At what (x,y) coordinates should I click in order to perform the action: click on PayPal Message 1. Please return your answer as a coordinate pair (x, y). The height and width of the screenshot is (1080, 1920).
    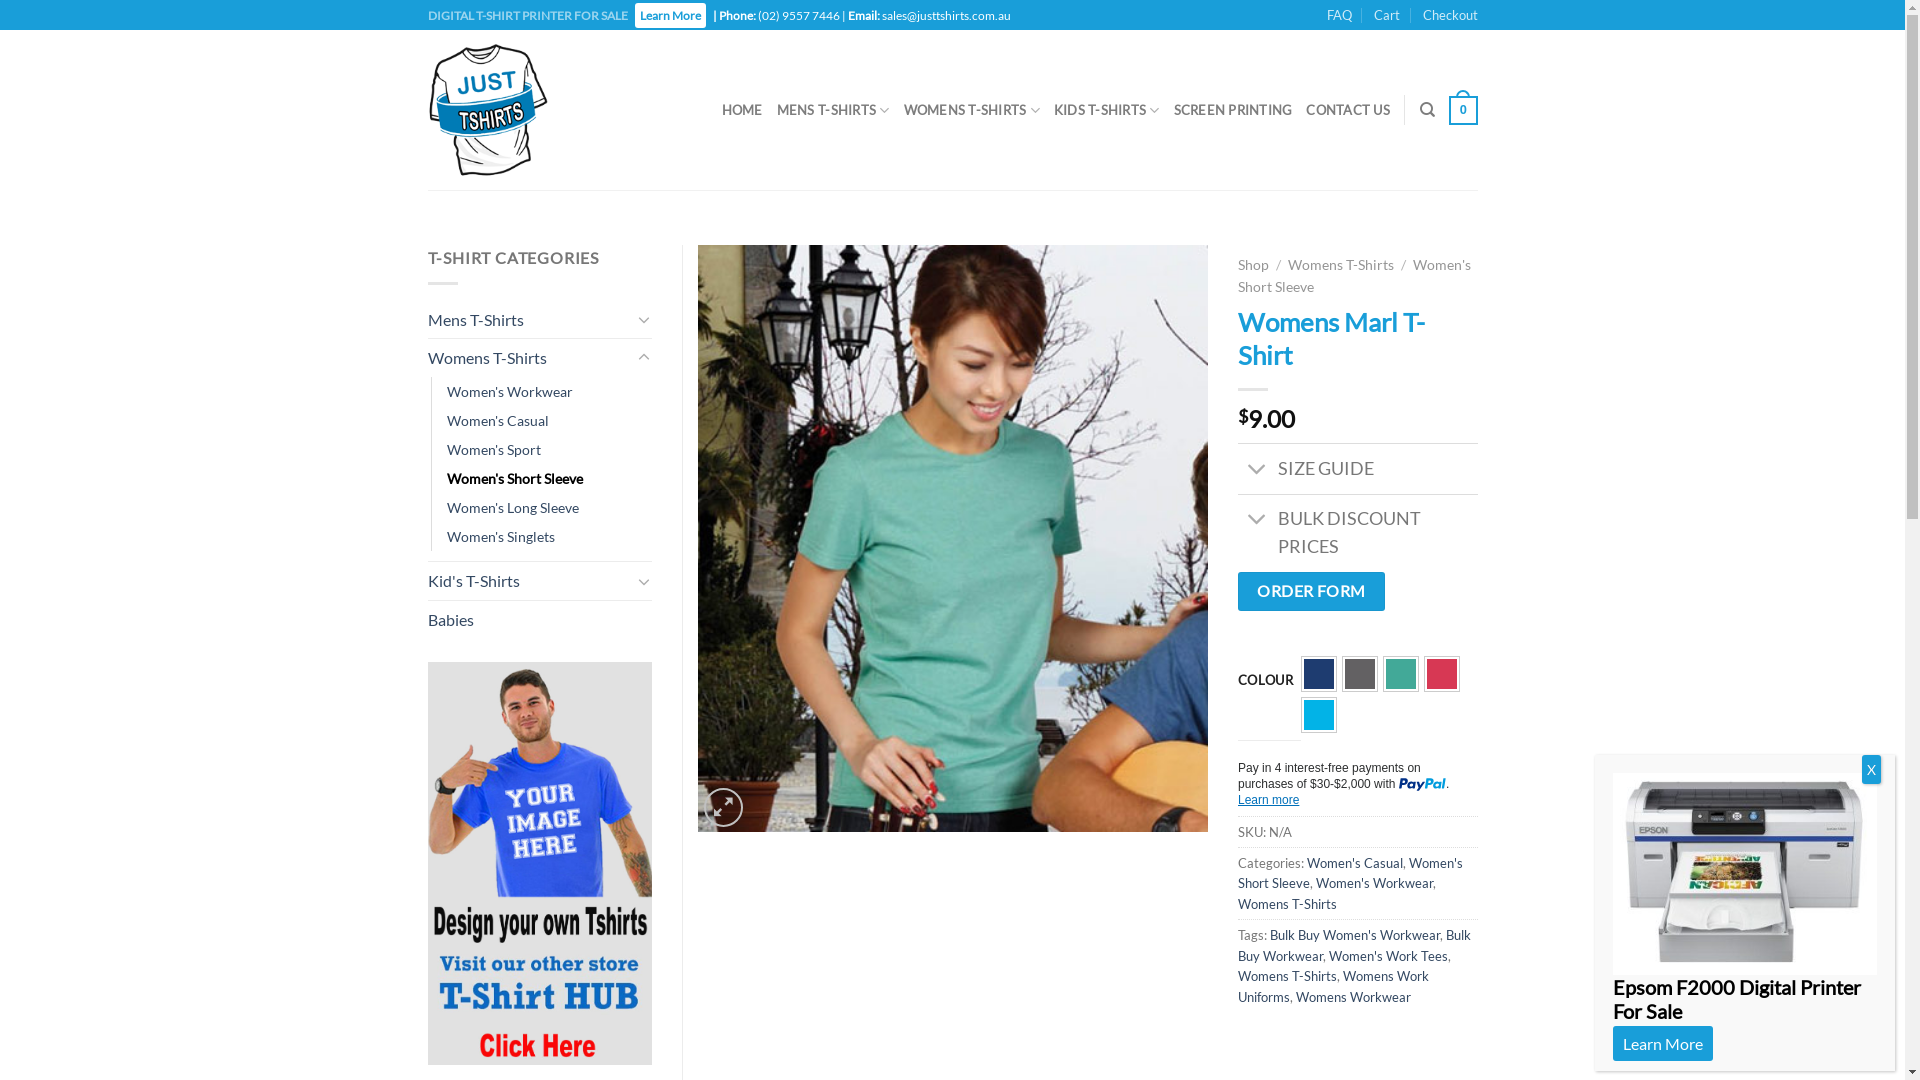
    Looking at the image, I should click on (1358, 786).